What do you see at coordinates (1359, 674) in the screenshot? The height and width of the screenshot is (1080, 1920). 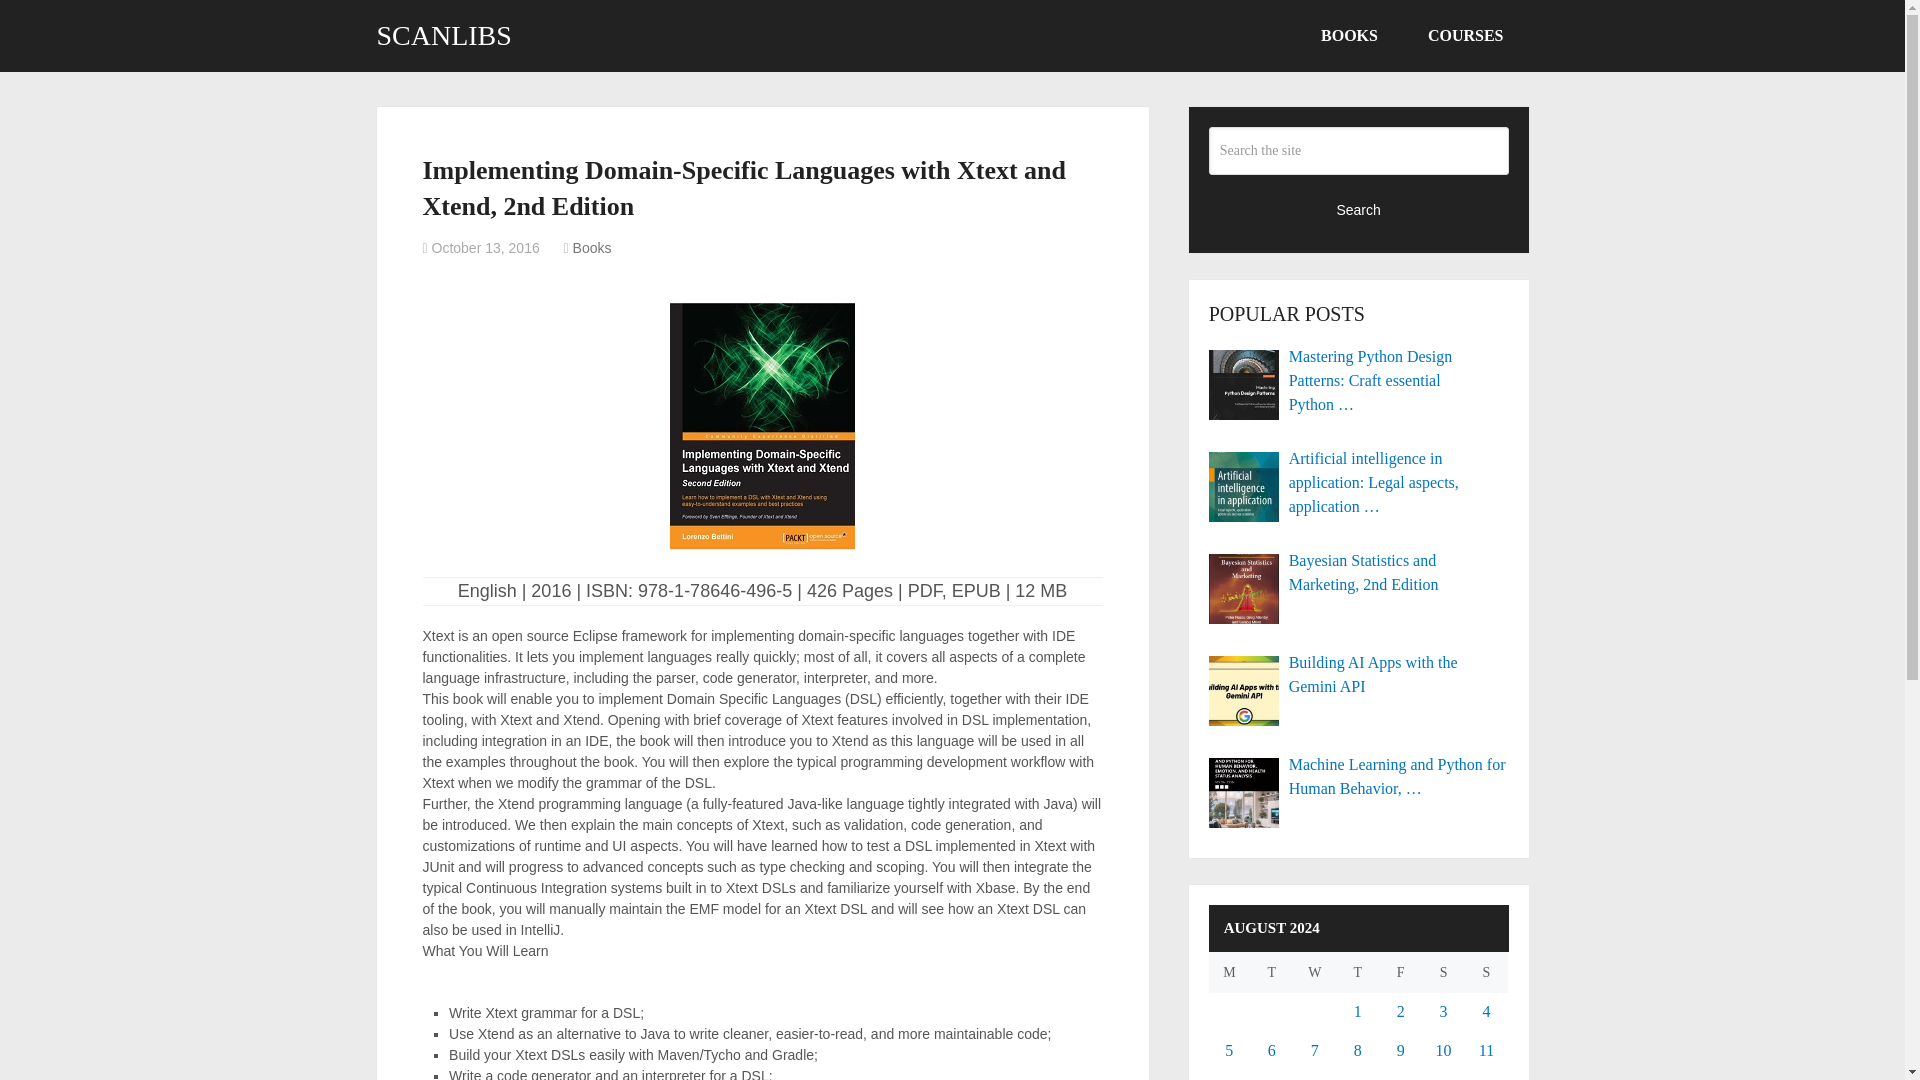 I see `Building AI Apps with the Gemini API` at bounding box center [1359, 674].